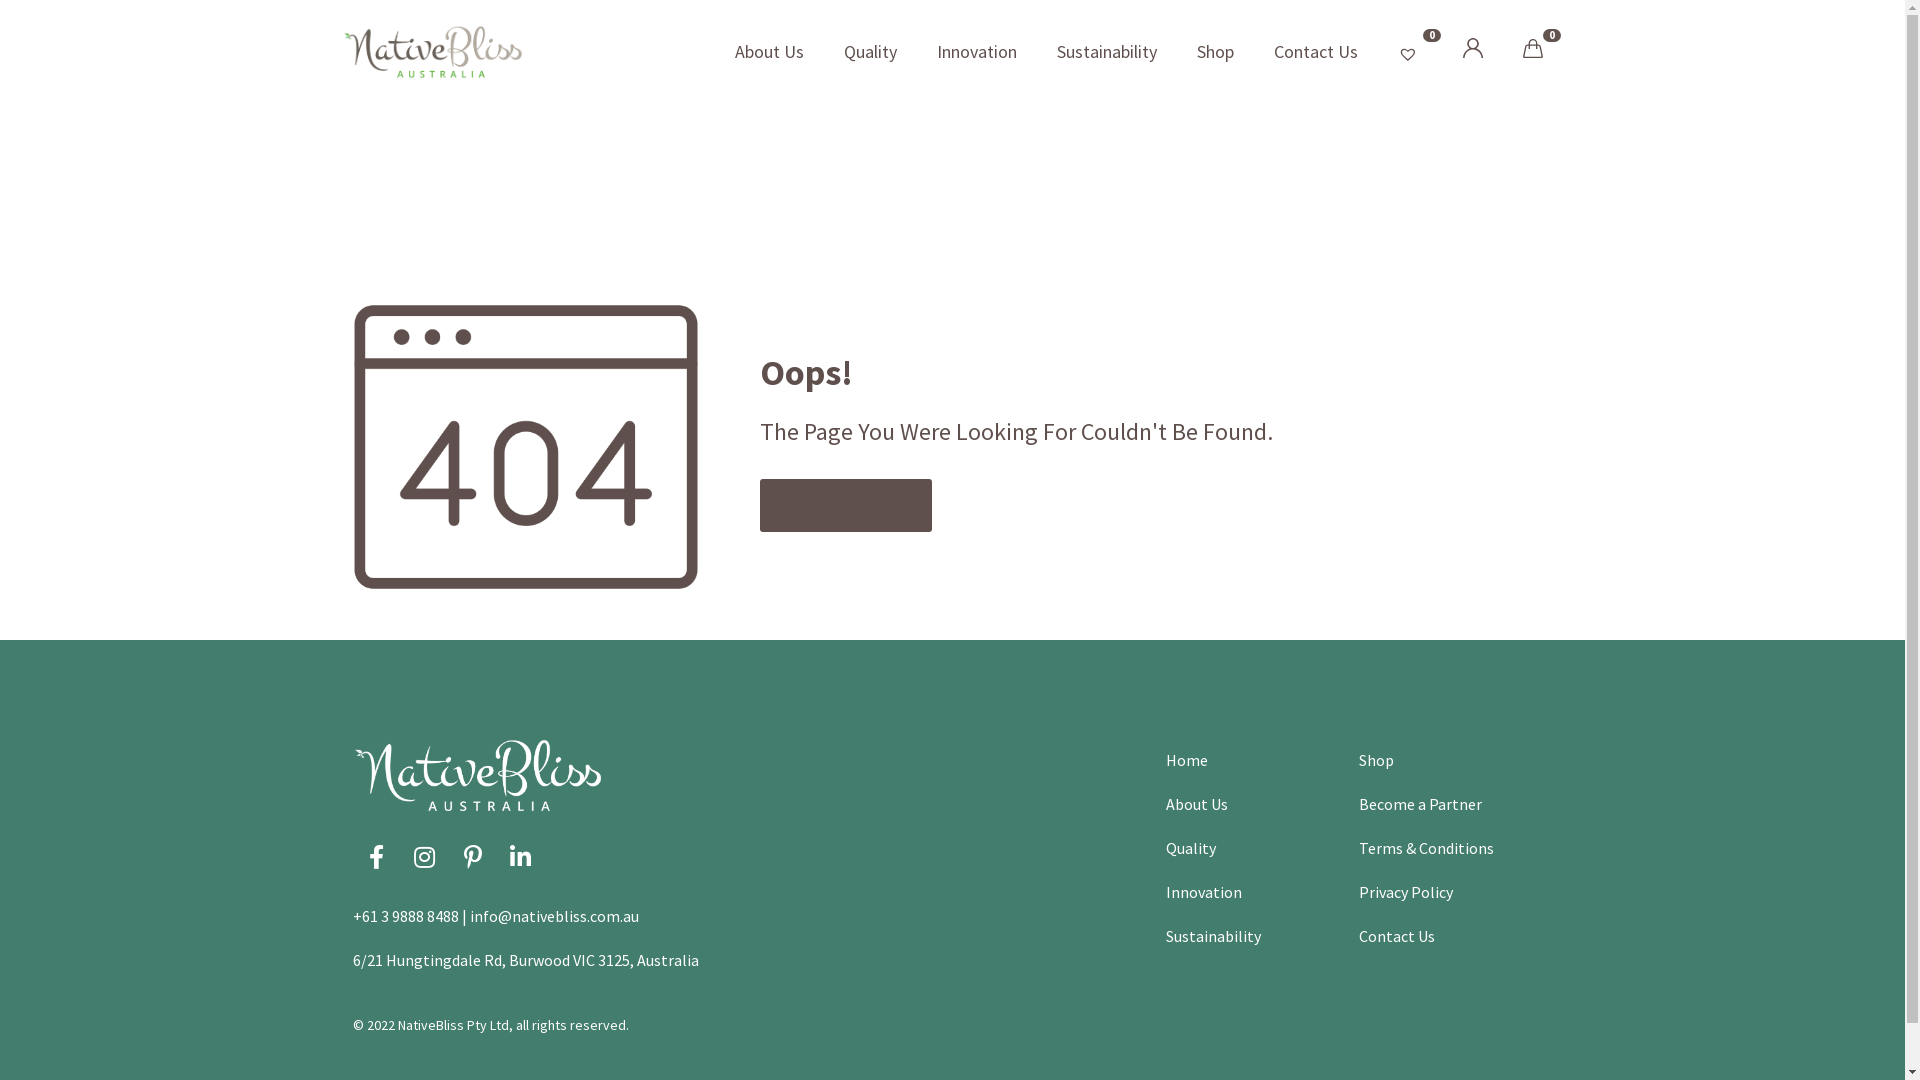  What do you see at coordinates (1406, 892) in the screenshot?
I see `Privacy Policy` at bounding box center [1406, 892].